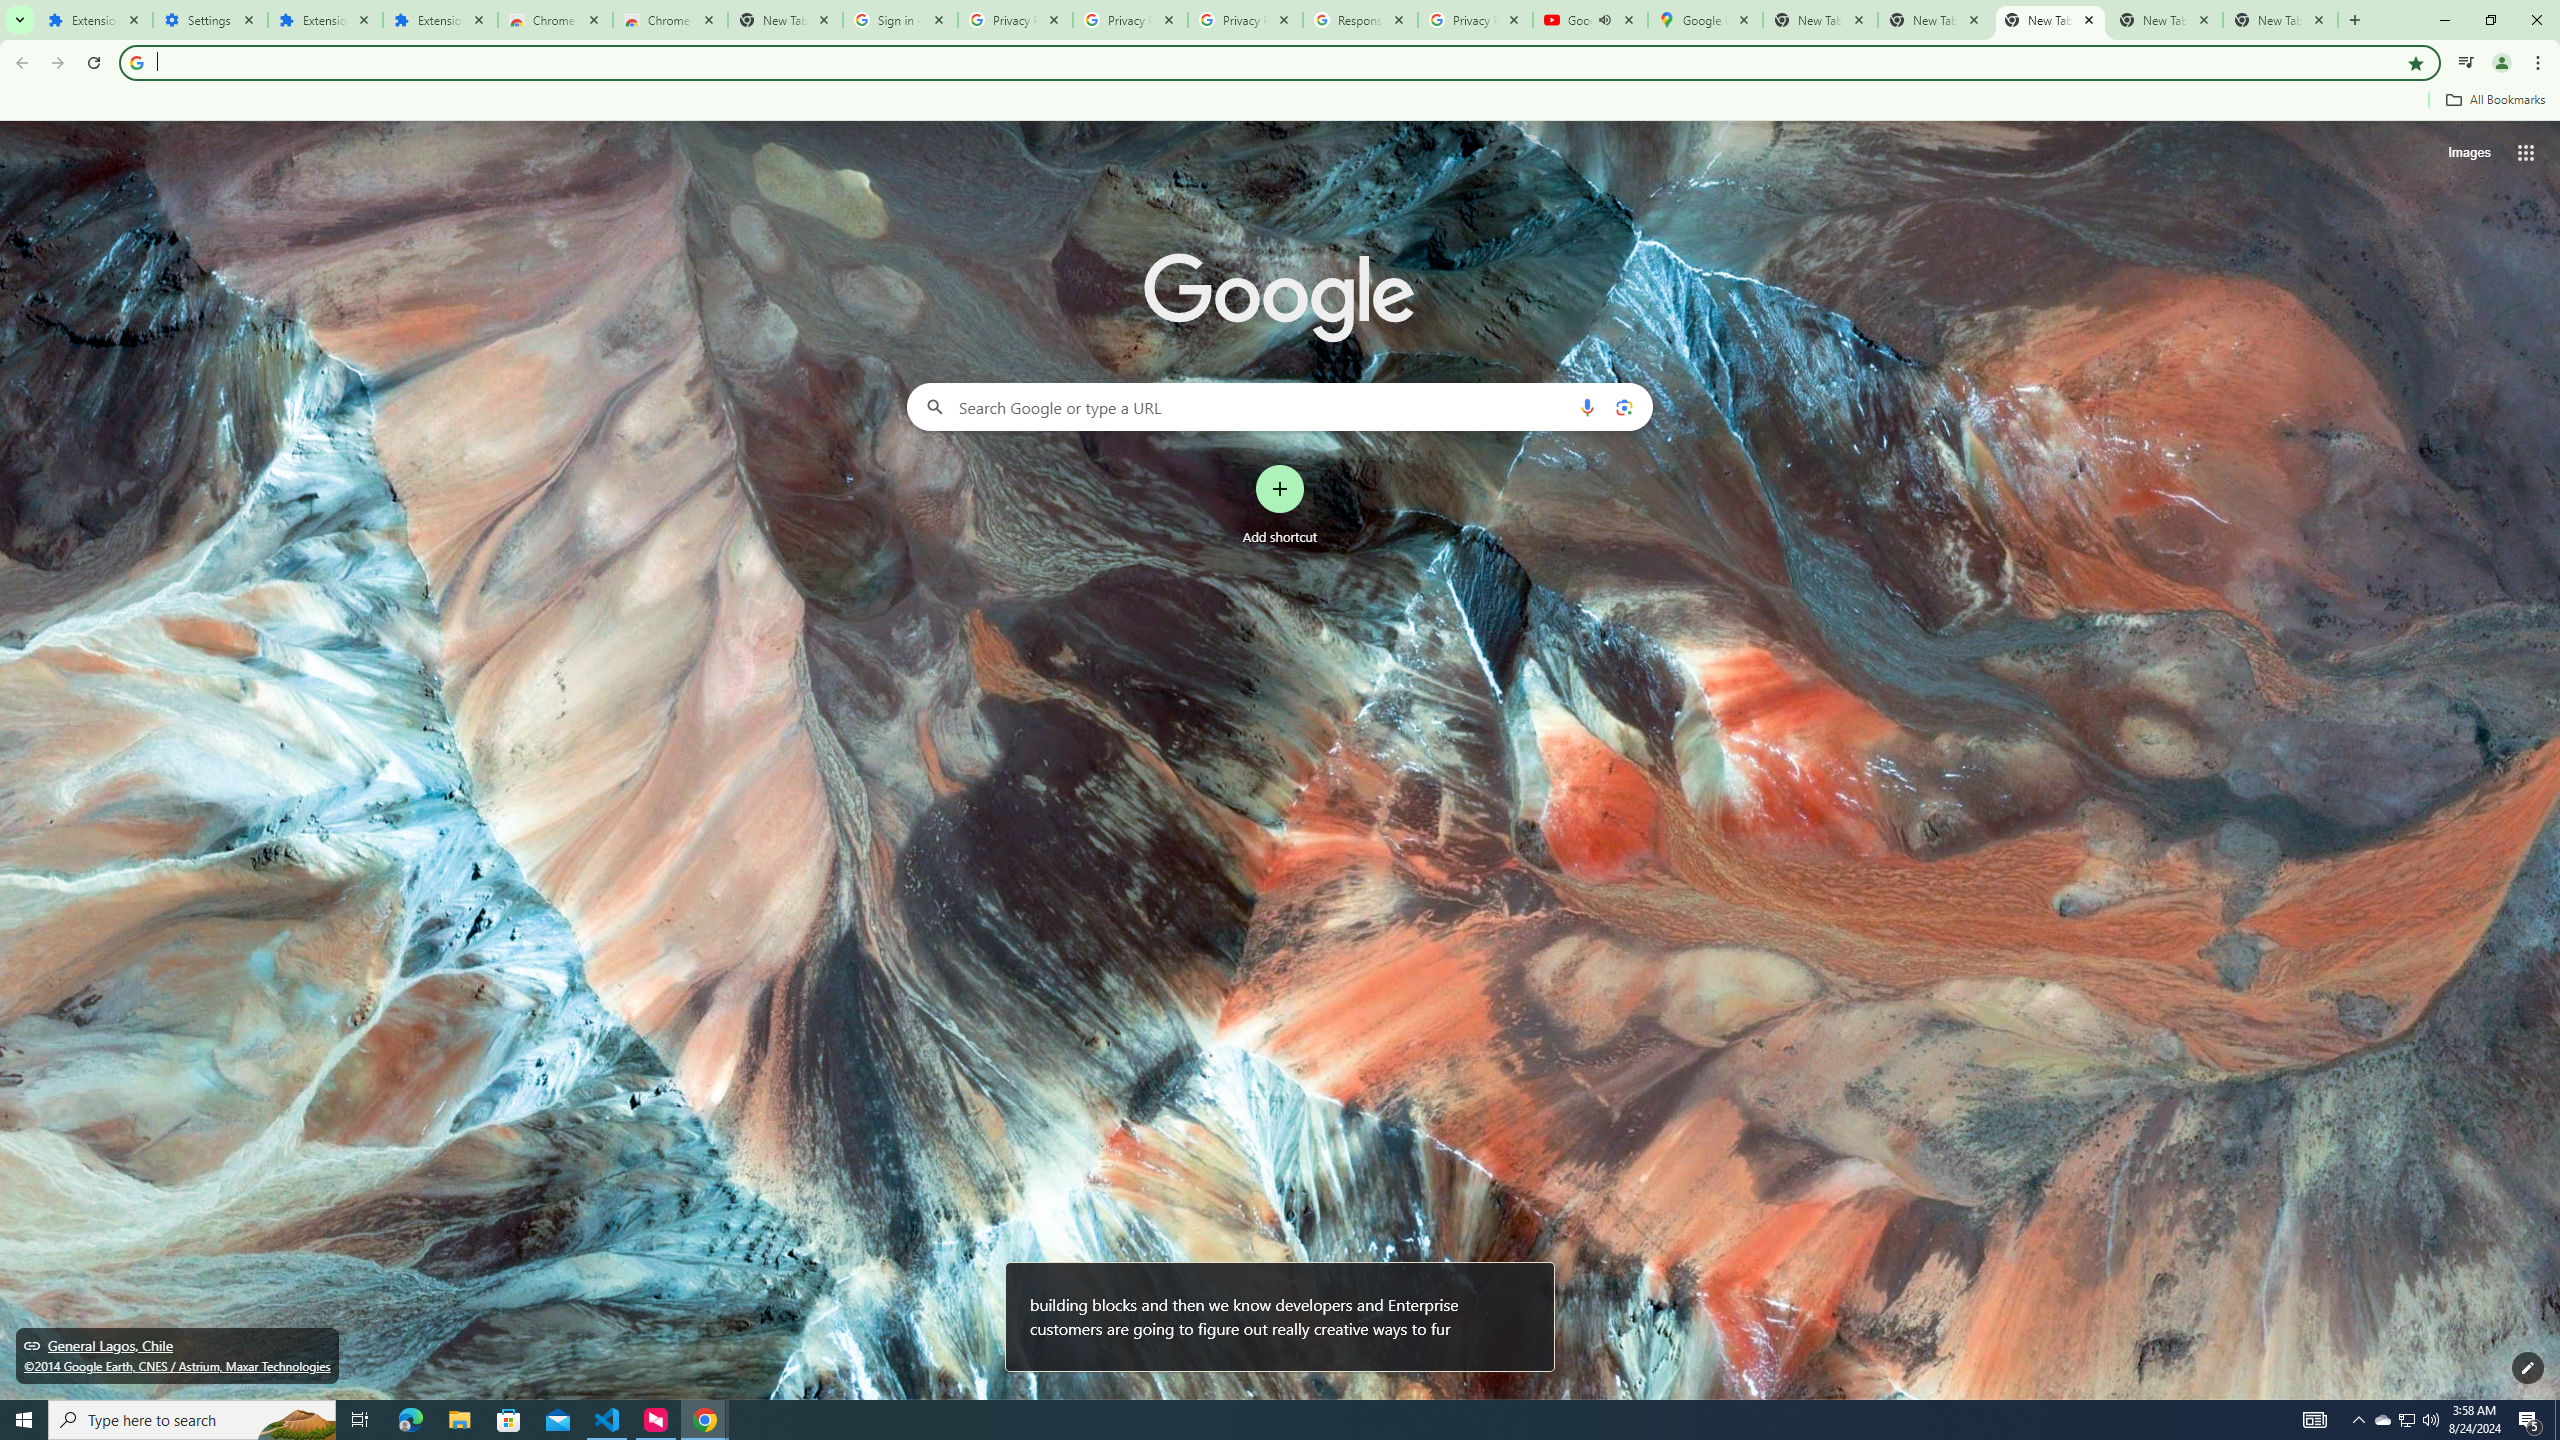 The width and height of the screenshot is (2560, 1440). I want to click on Search by voice, so click(1587, 406).